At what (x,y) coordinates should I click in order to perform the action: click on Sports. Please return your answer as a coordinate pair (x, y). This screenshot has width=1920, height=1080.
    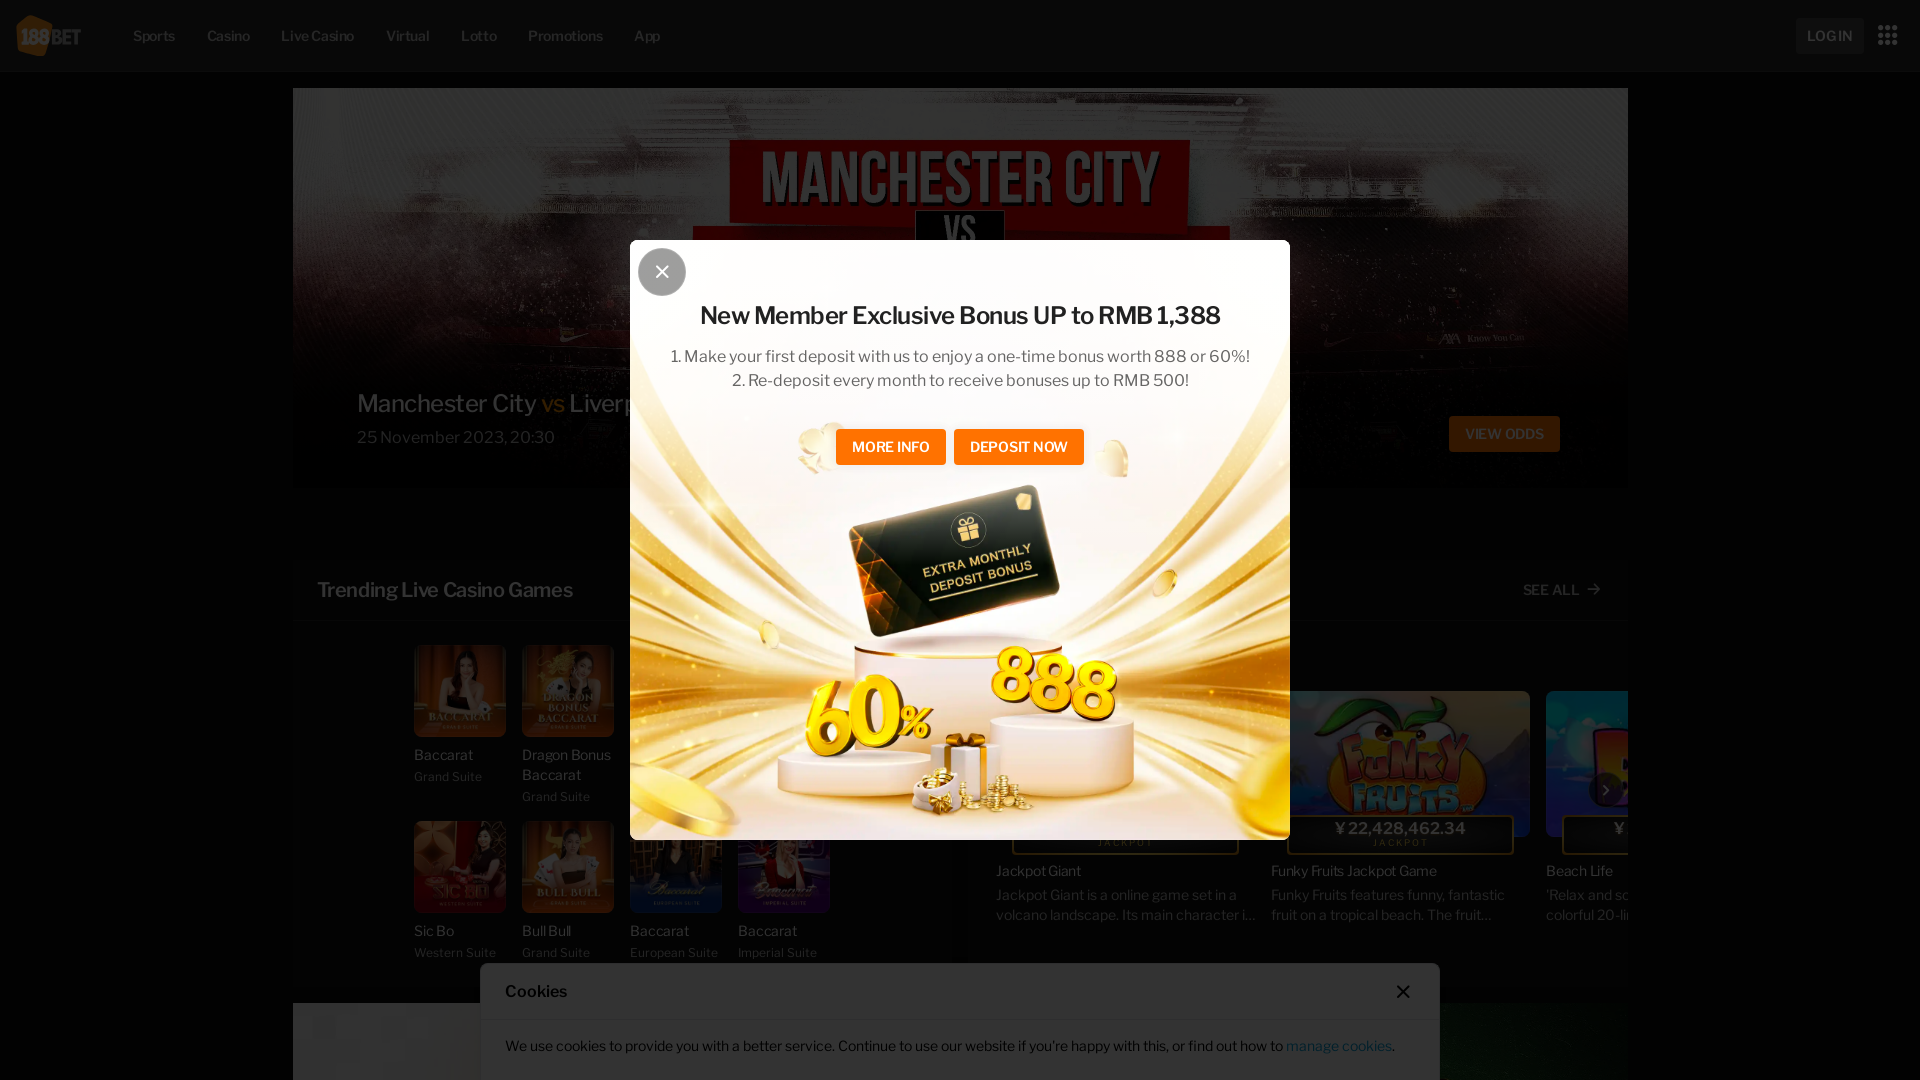
    Looking at the image, I should click on (154, 35).